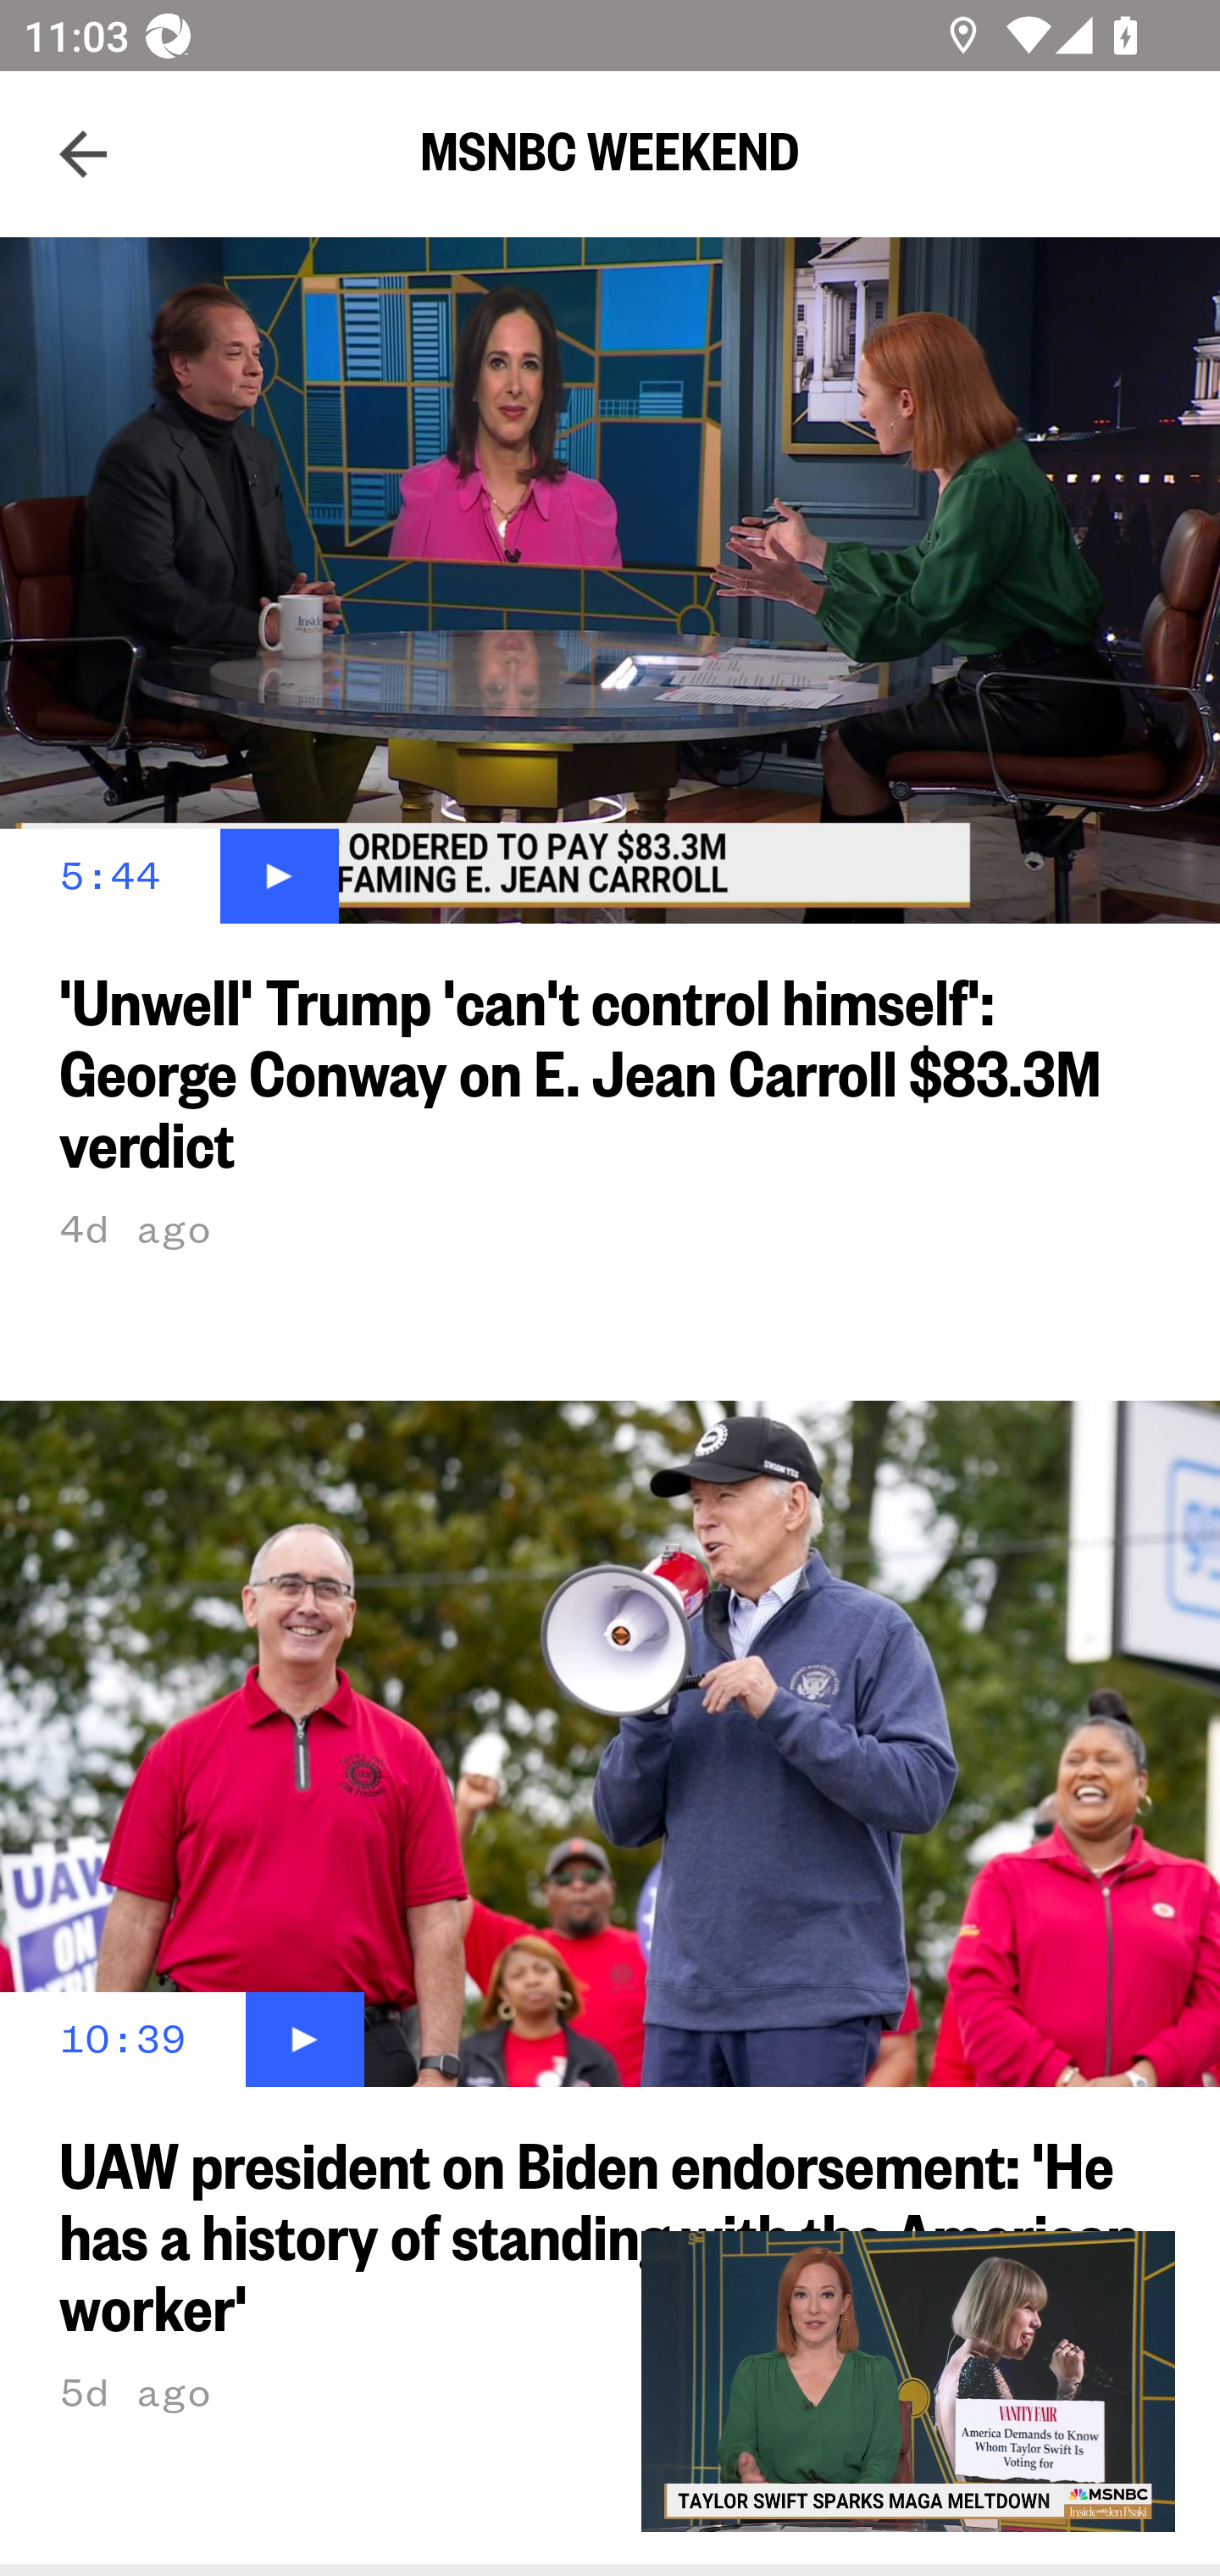 The height and width of the screenshot is (2576, 1220). I want to click on Navigate up, so click(83, 154).